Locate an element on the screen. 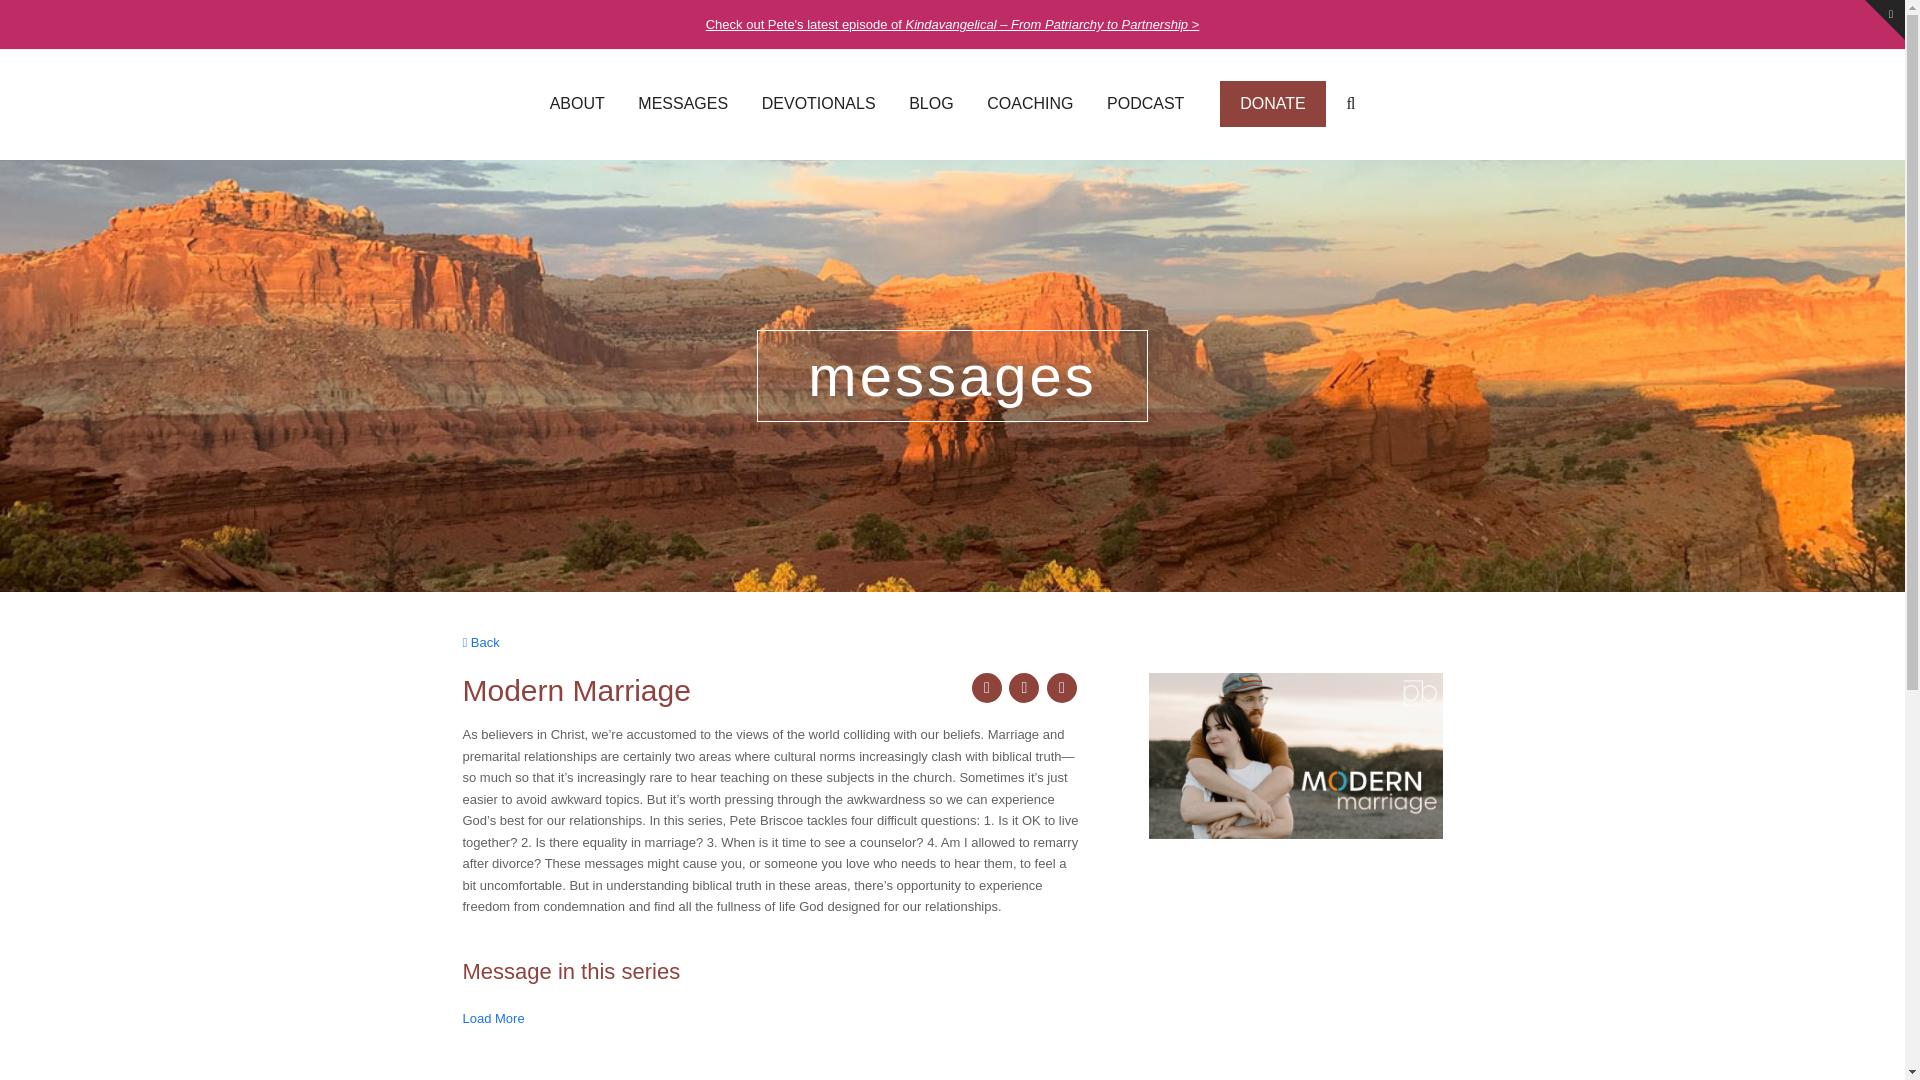 Image resolution: width=1920 pixels, height=1080 pixels. MESSAGES is located at coordinates (683, 104).